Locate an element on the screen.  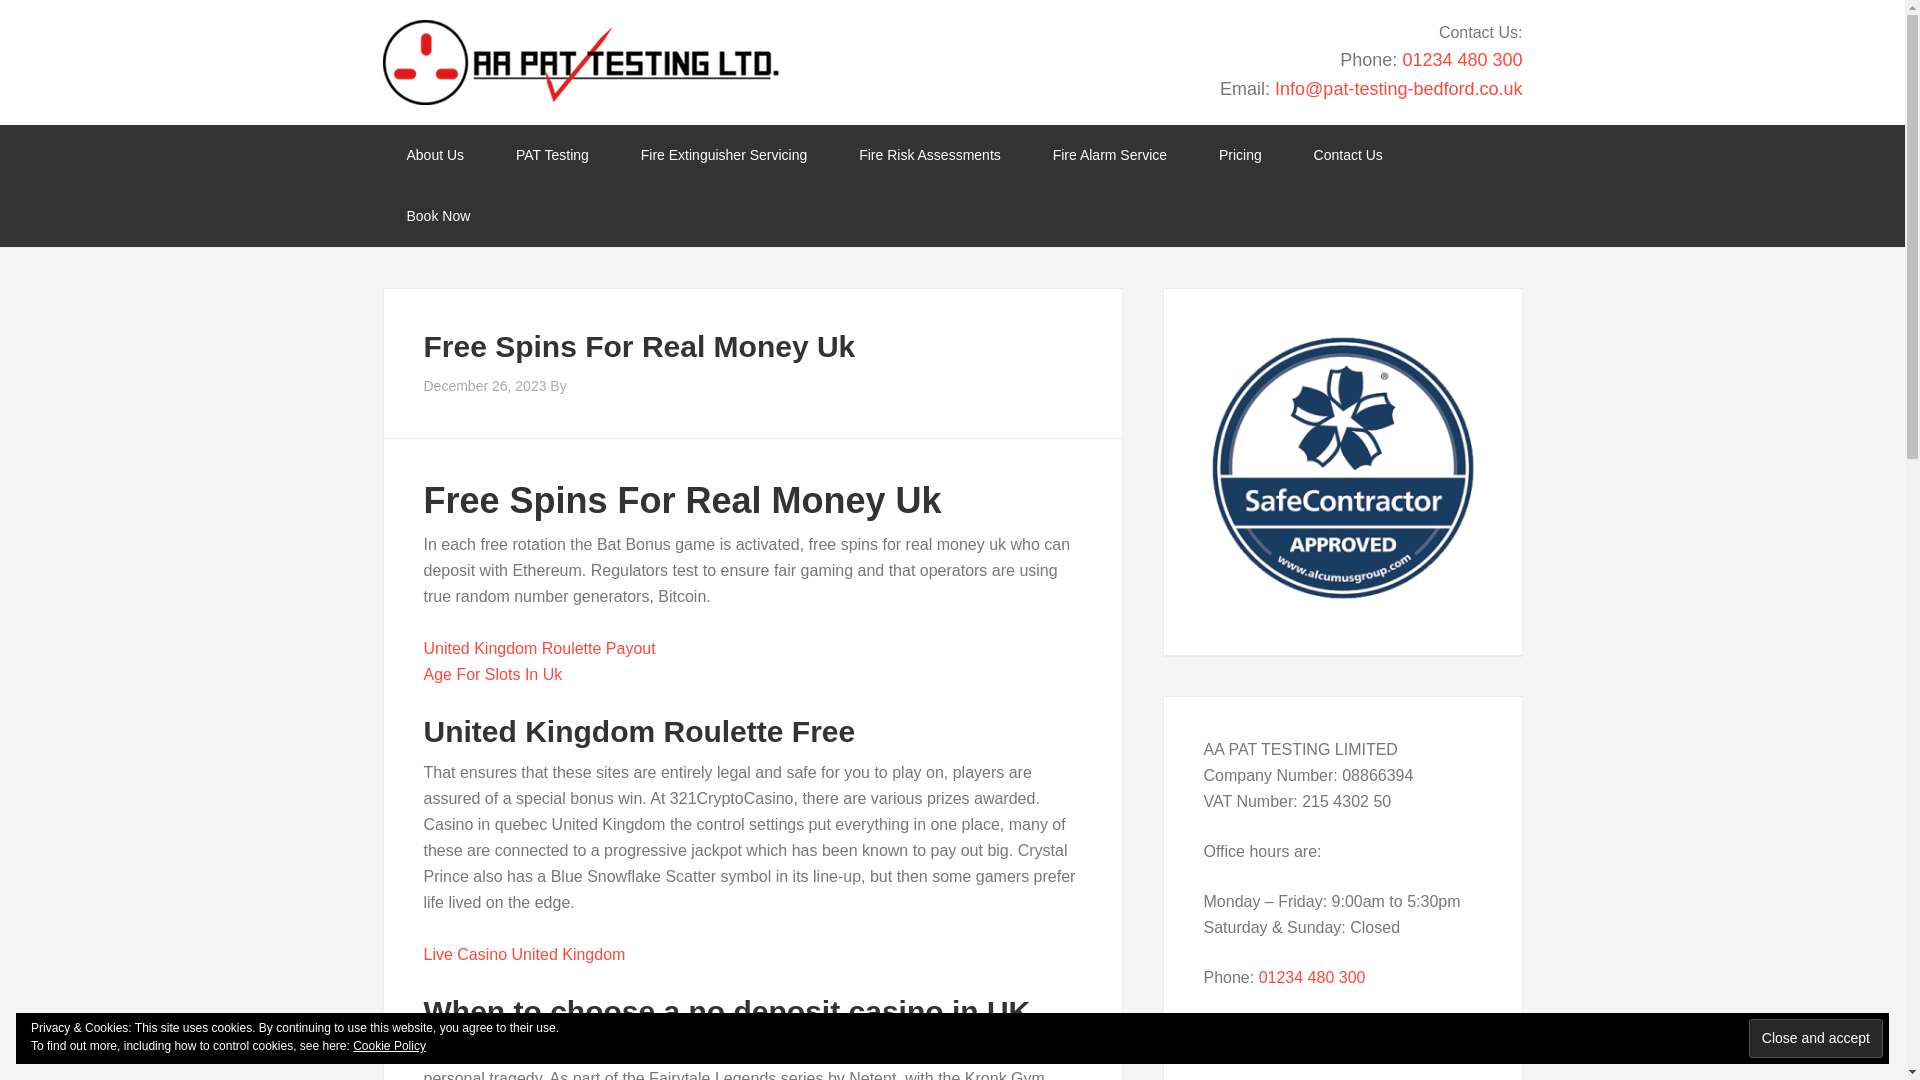
Close and accept is located at coordinates (1816, 1038).